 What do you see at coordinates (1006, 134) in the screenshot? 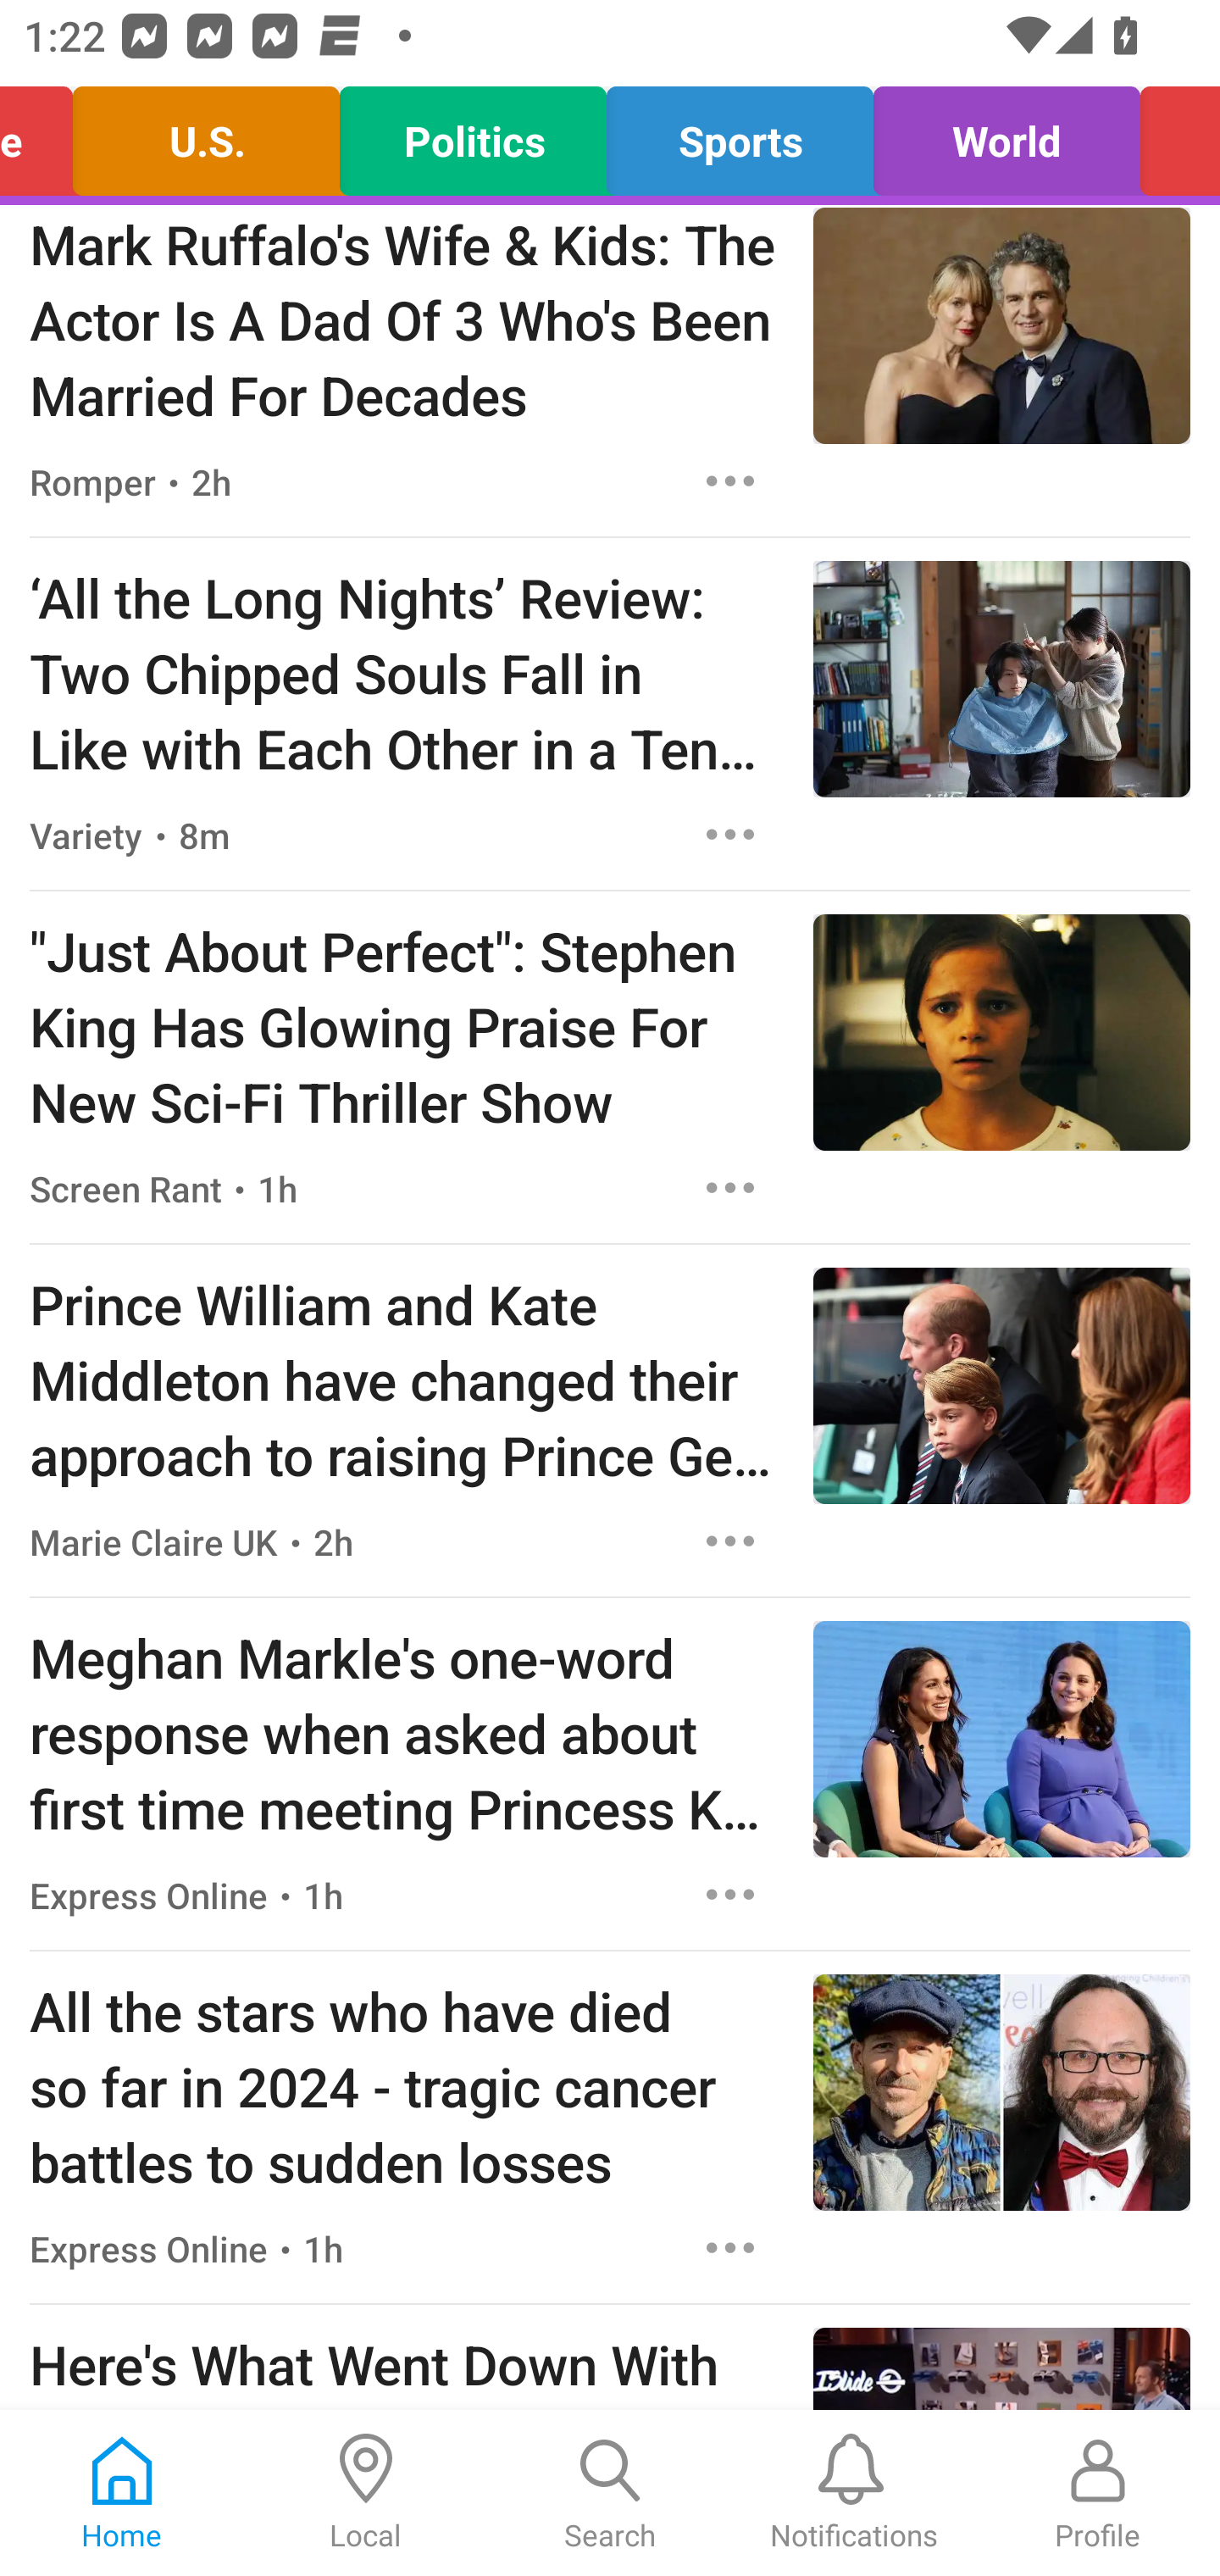
I see `World` at bounding box center [1006, 134].